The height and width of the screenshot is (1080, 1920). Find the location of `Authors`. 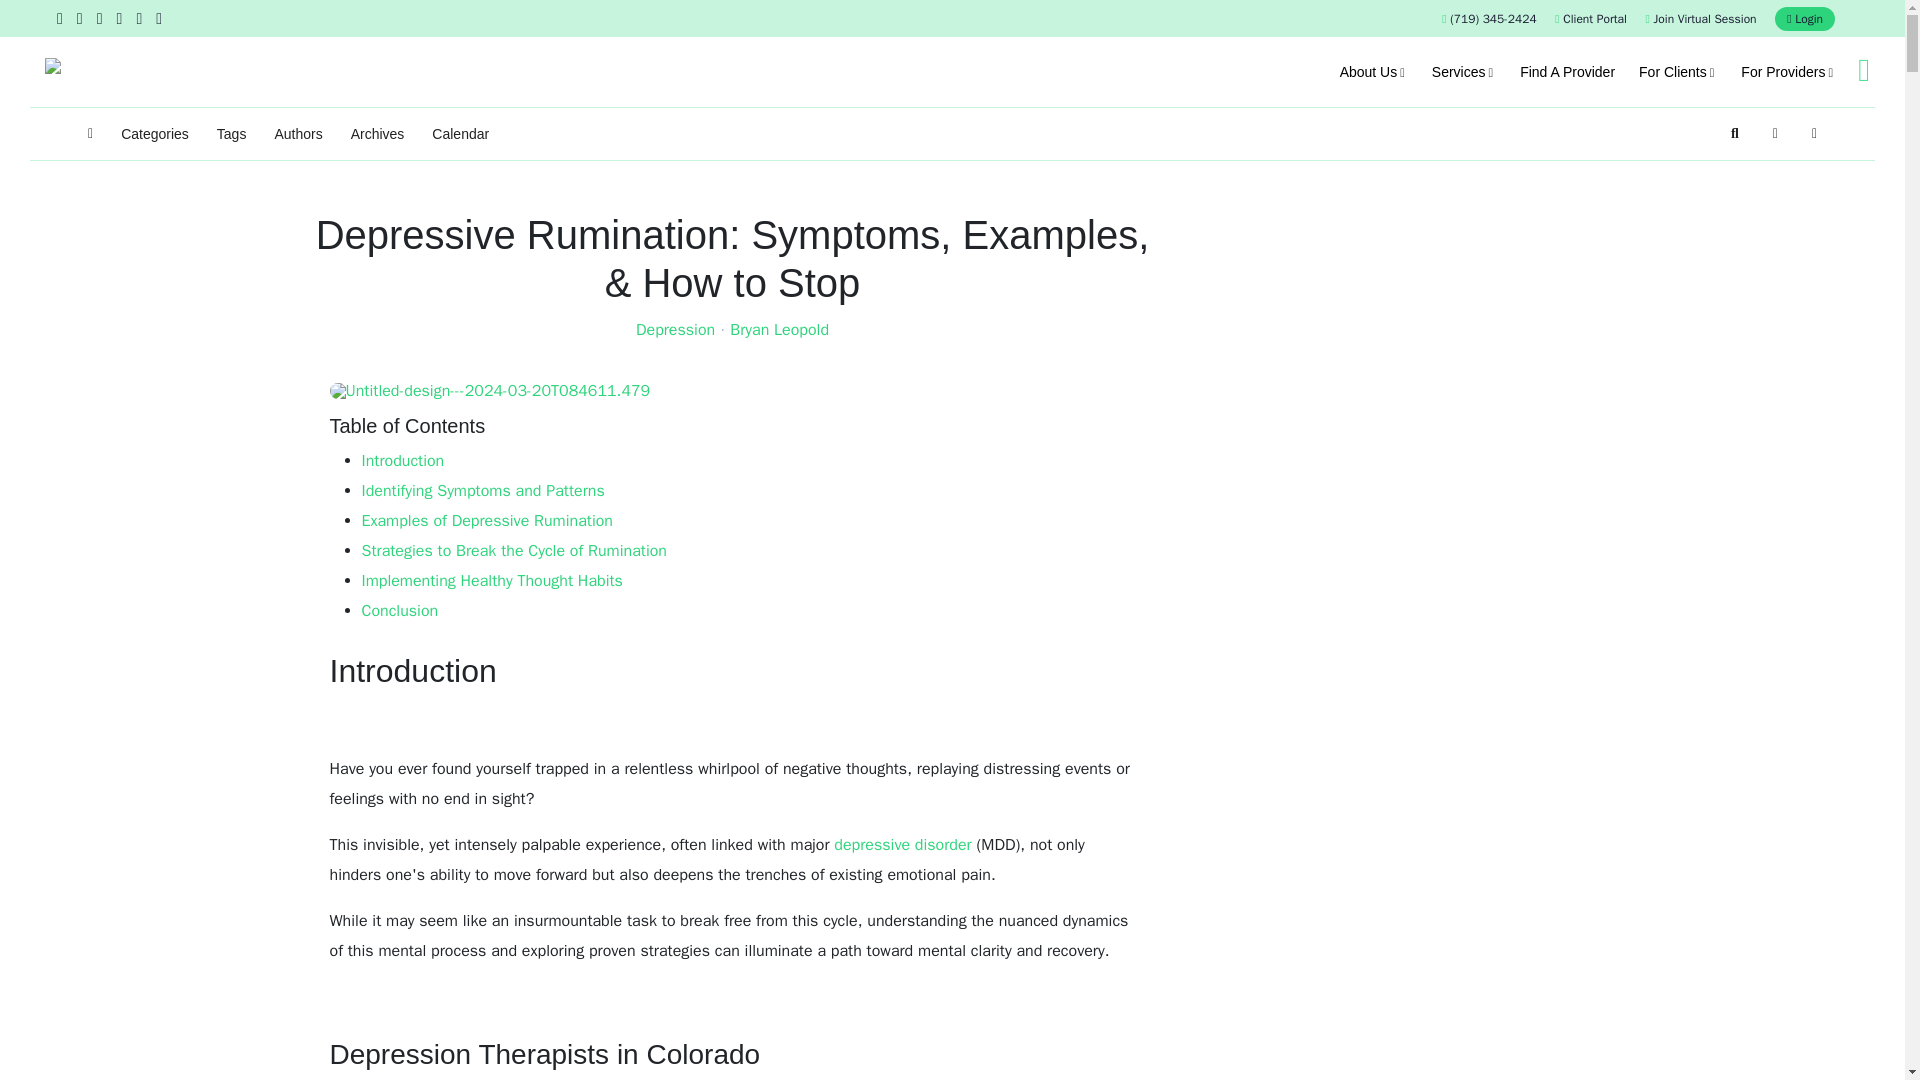

Authors is located at coordinates (298, 134).